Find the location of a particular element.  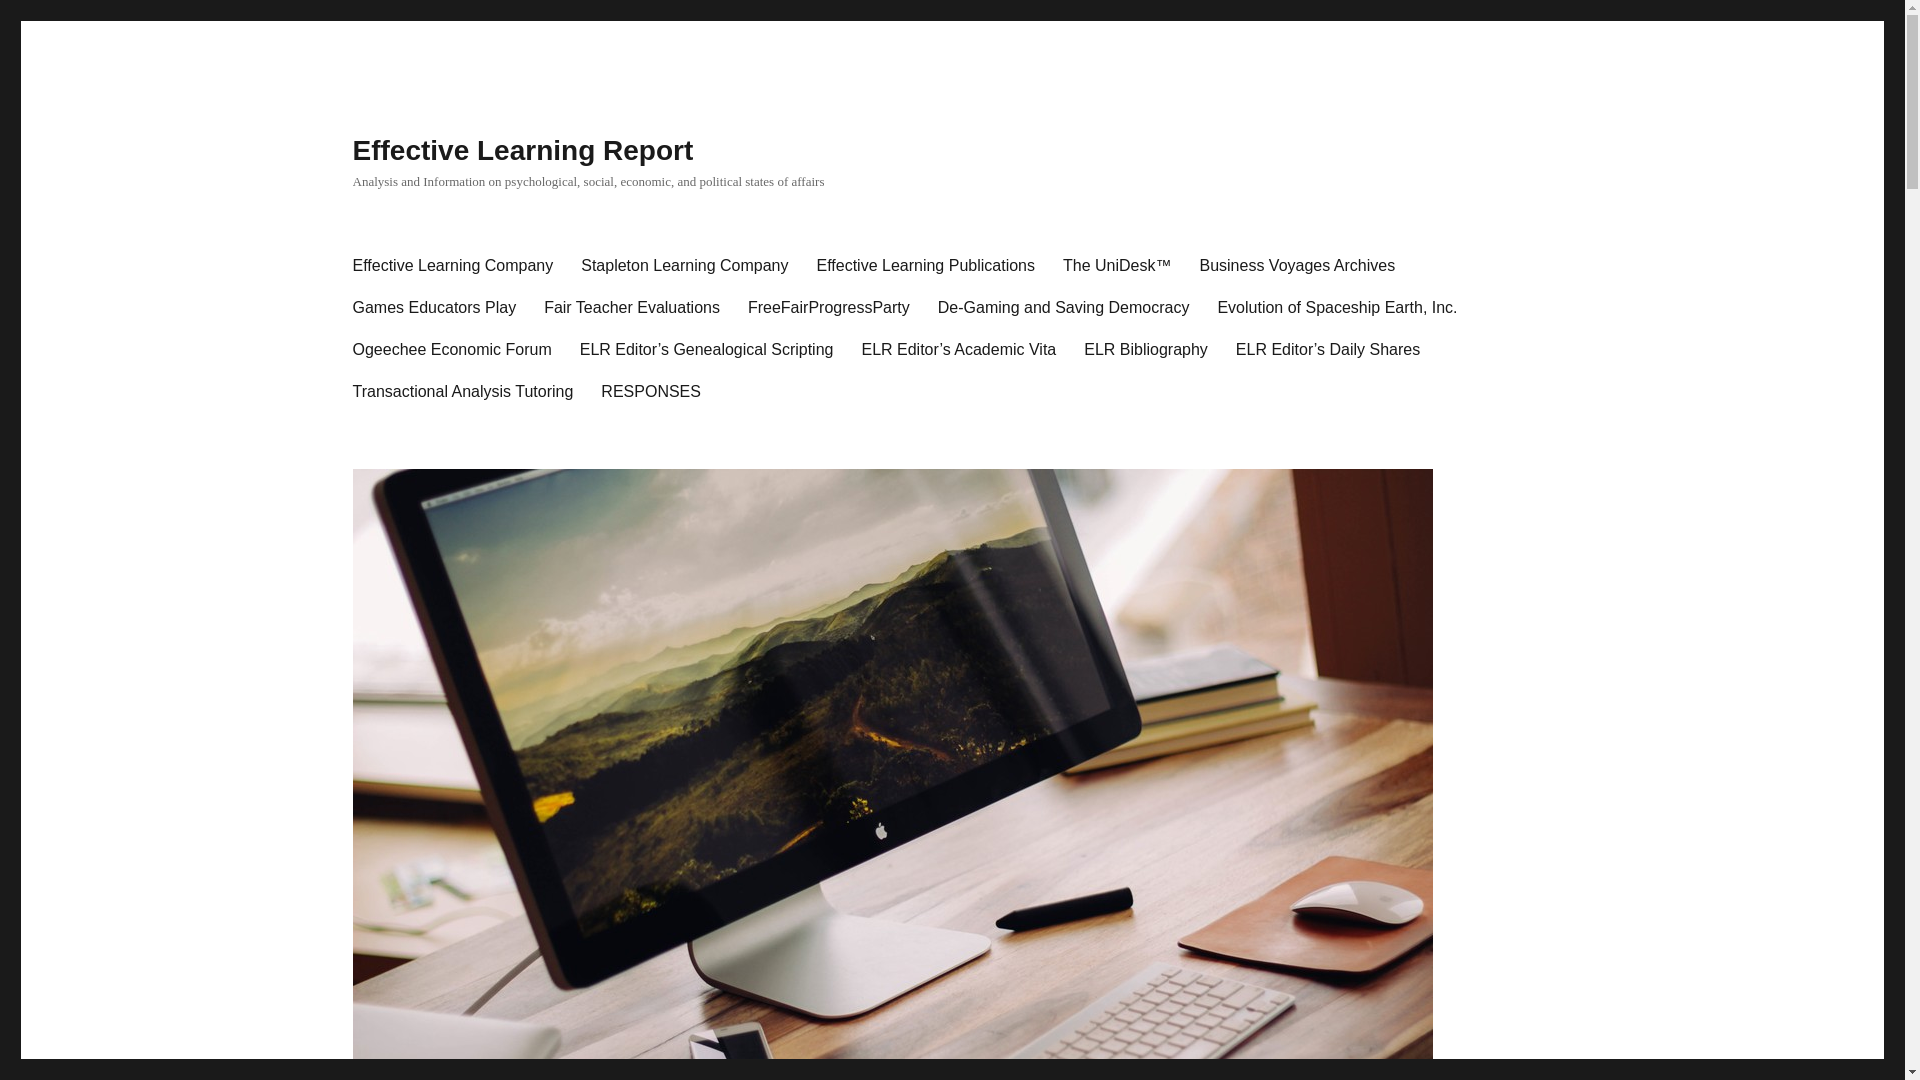

Ogeechee Economic Forum is located at coordinates (450, 350).